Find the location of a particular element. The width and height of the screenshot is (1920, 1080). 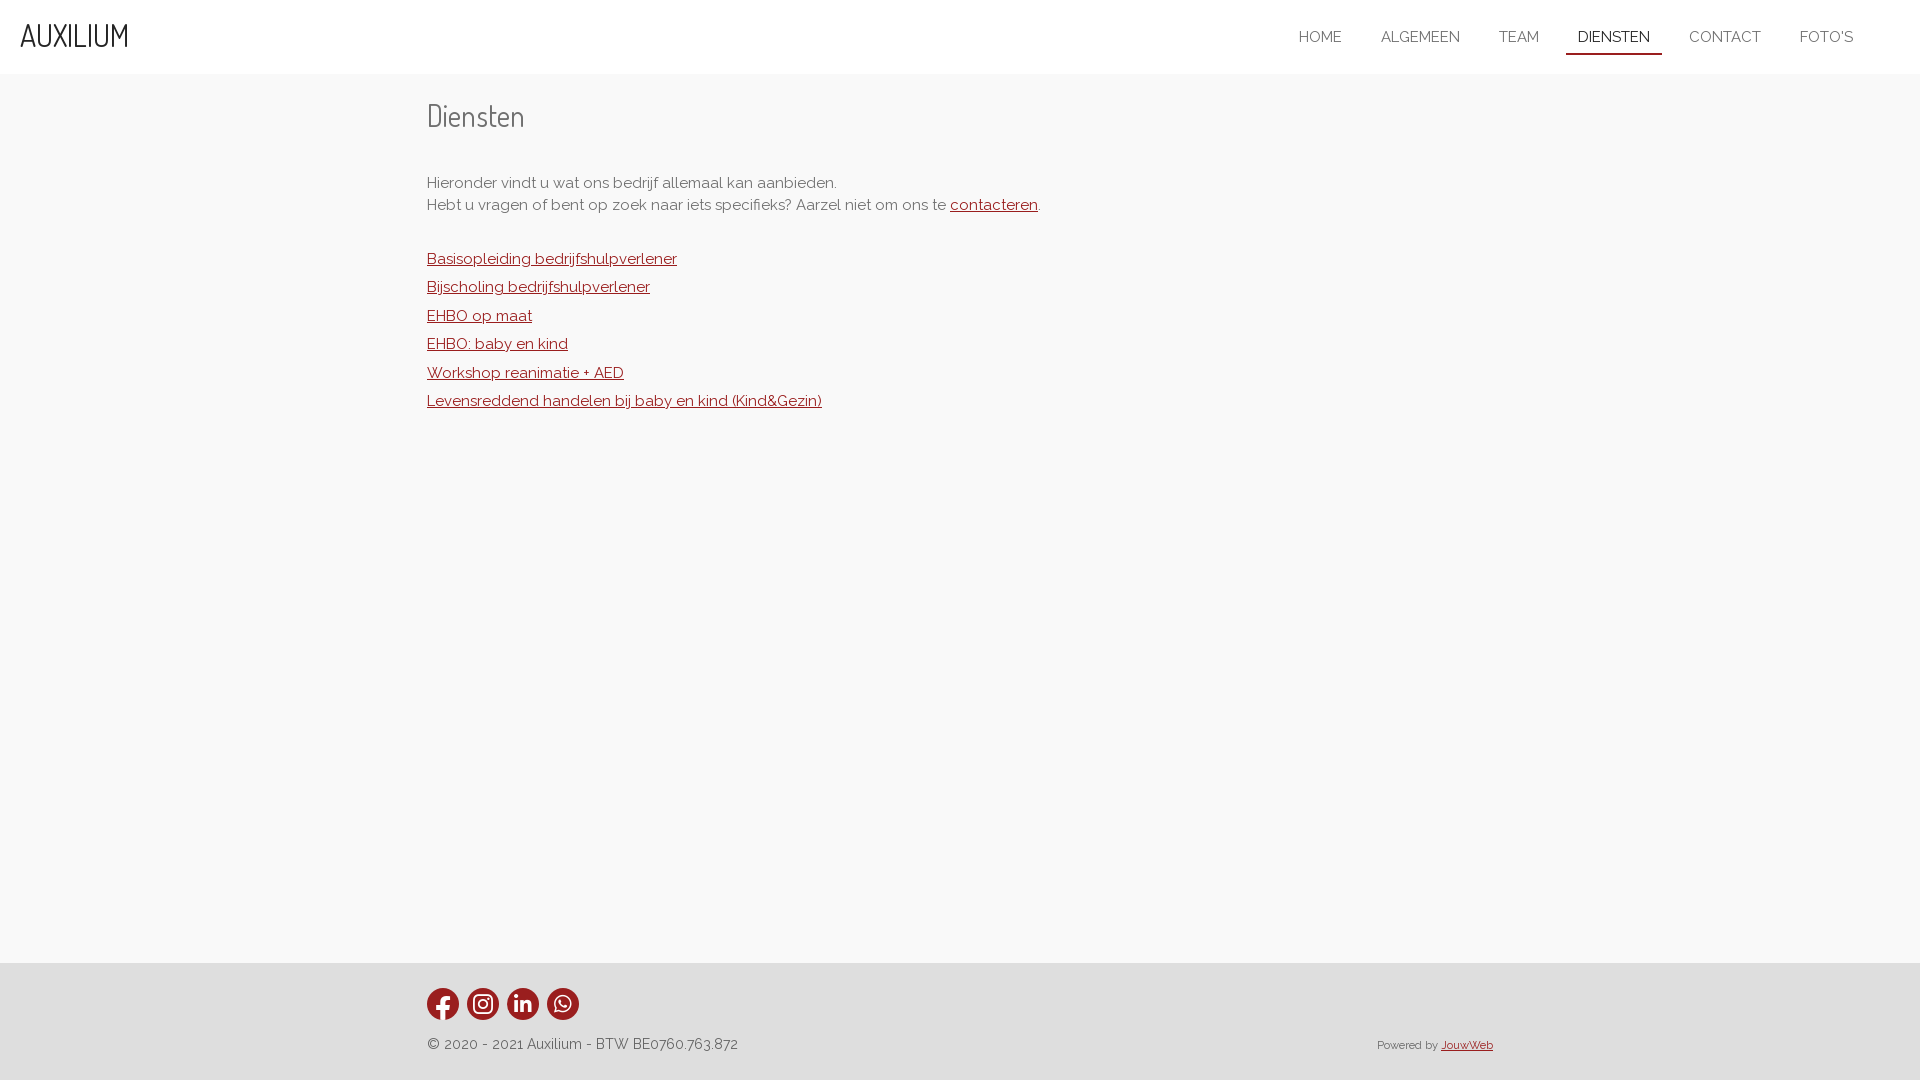

Workshop reanimatie + AED is located at coordinates (526, 373).